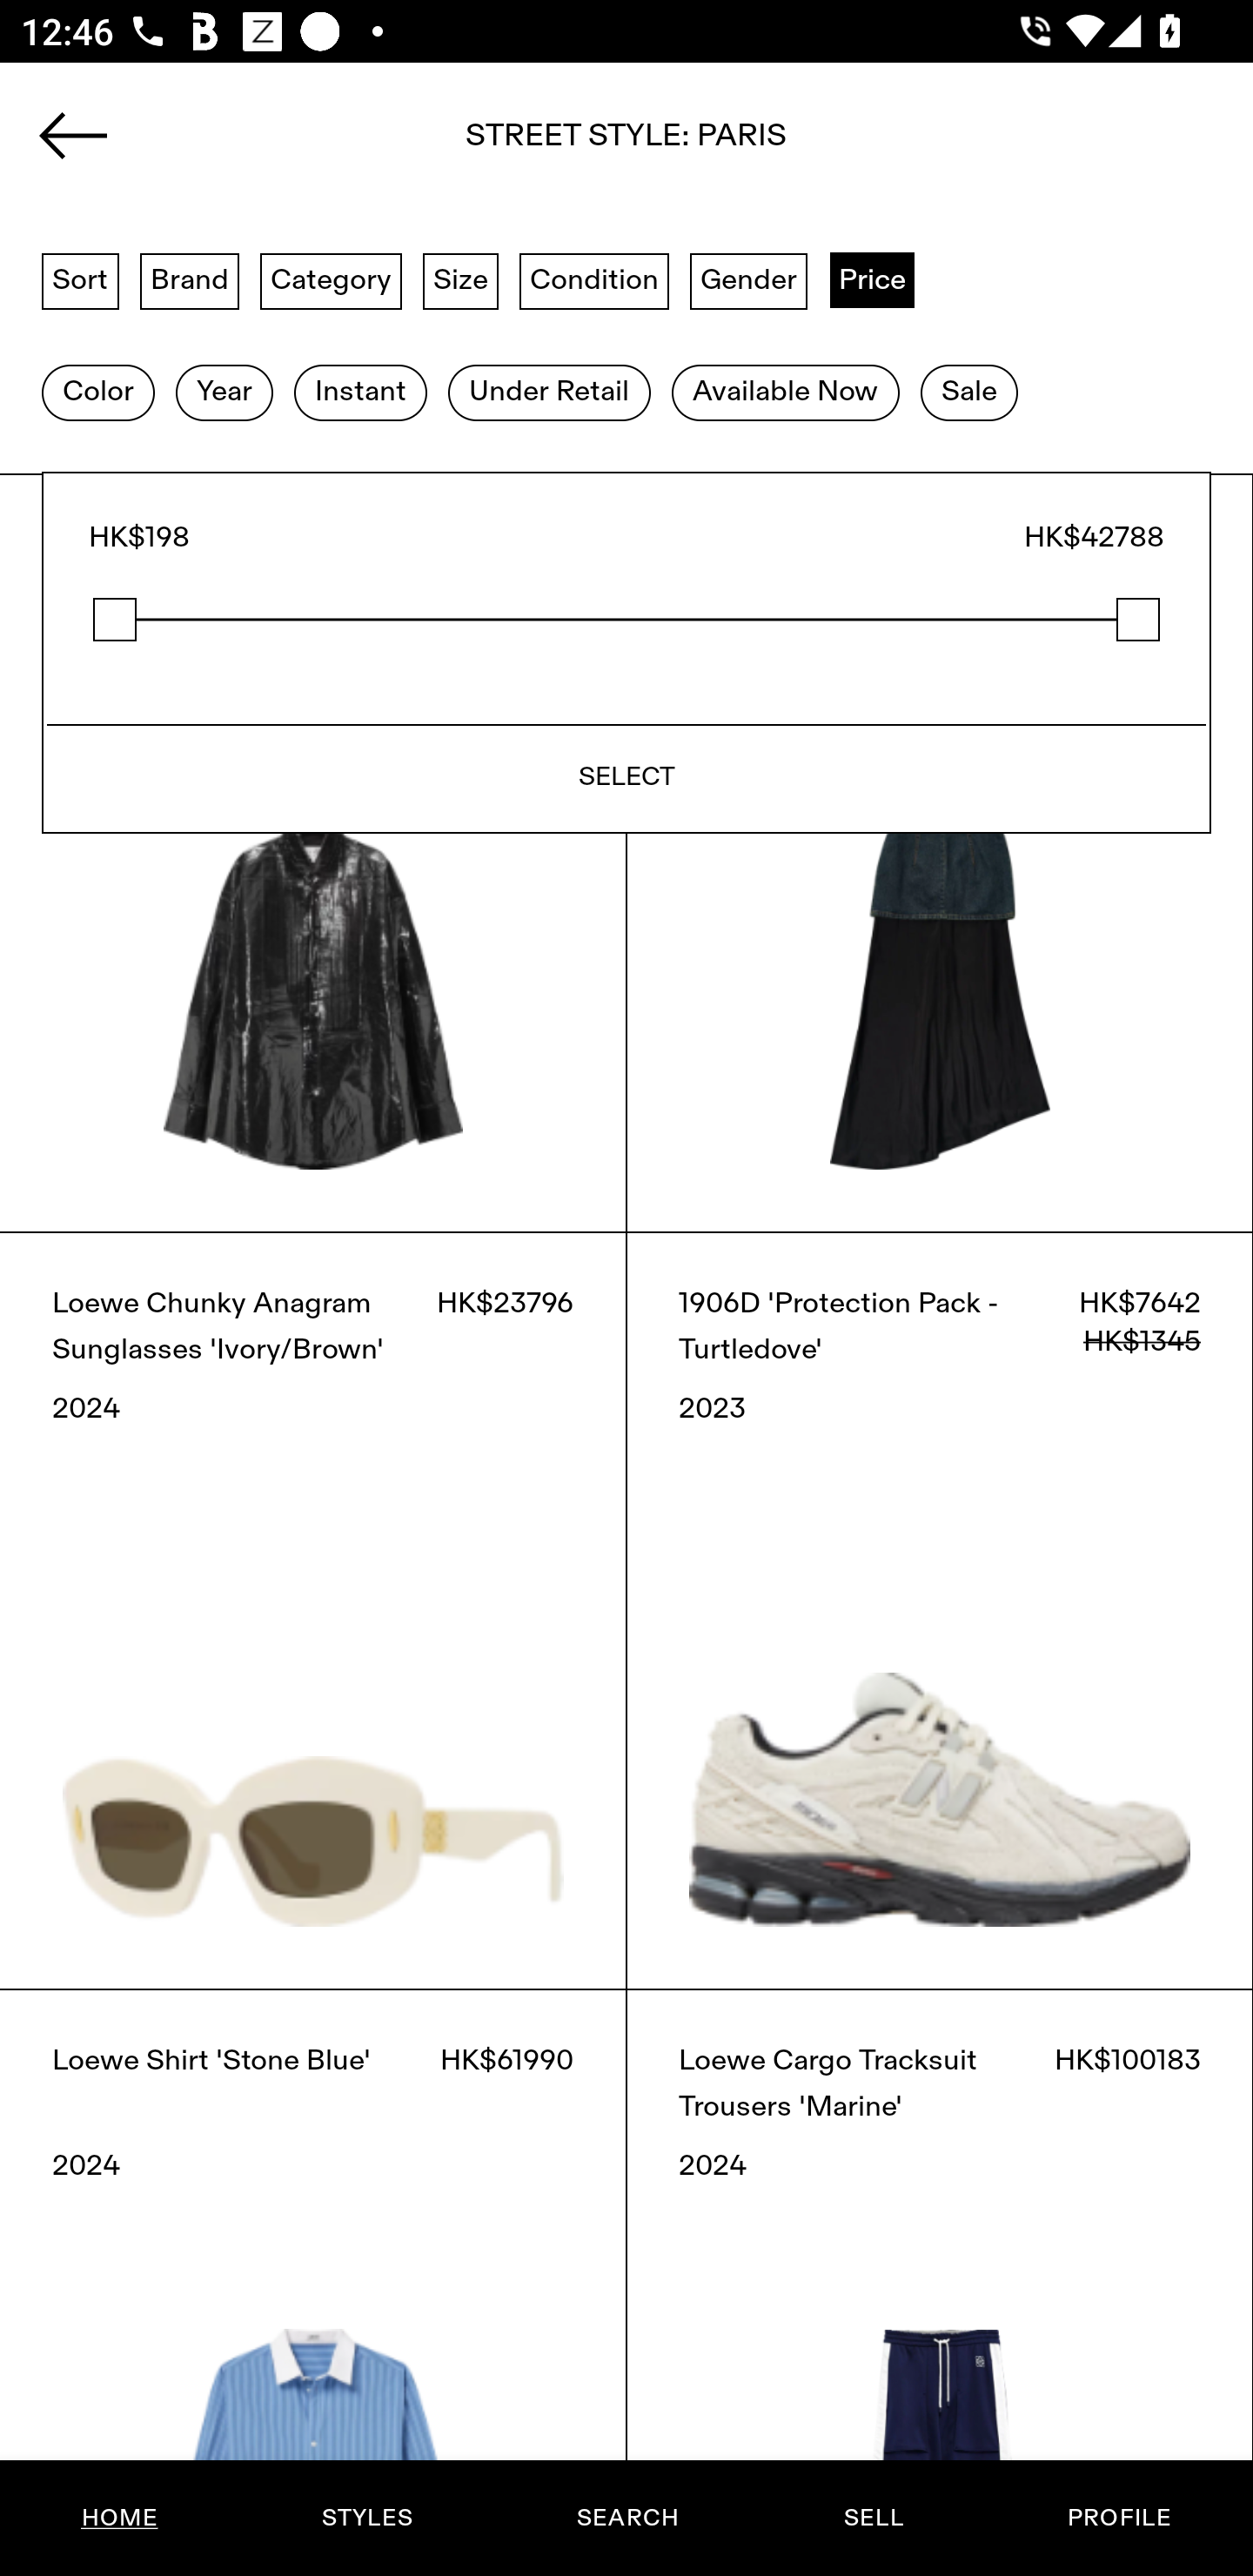 Image resolution: width=1253 pixels, height=2576 pixels. I want to click on PROFILE, so click(1119, 2518).